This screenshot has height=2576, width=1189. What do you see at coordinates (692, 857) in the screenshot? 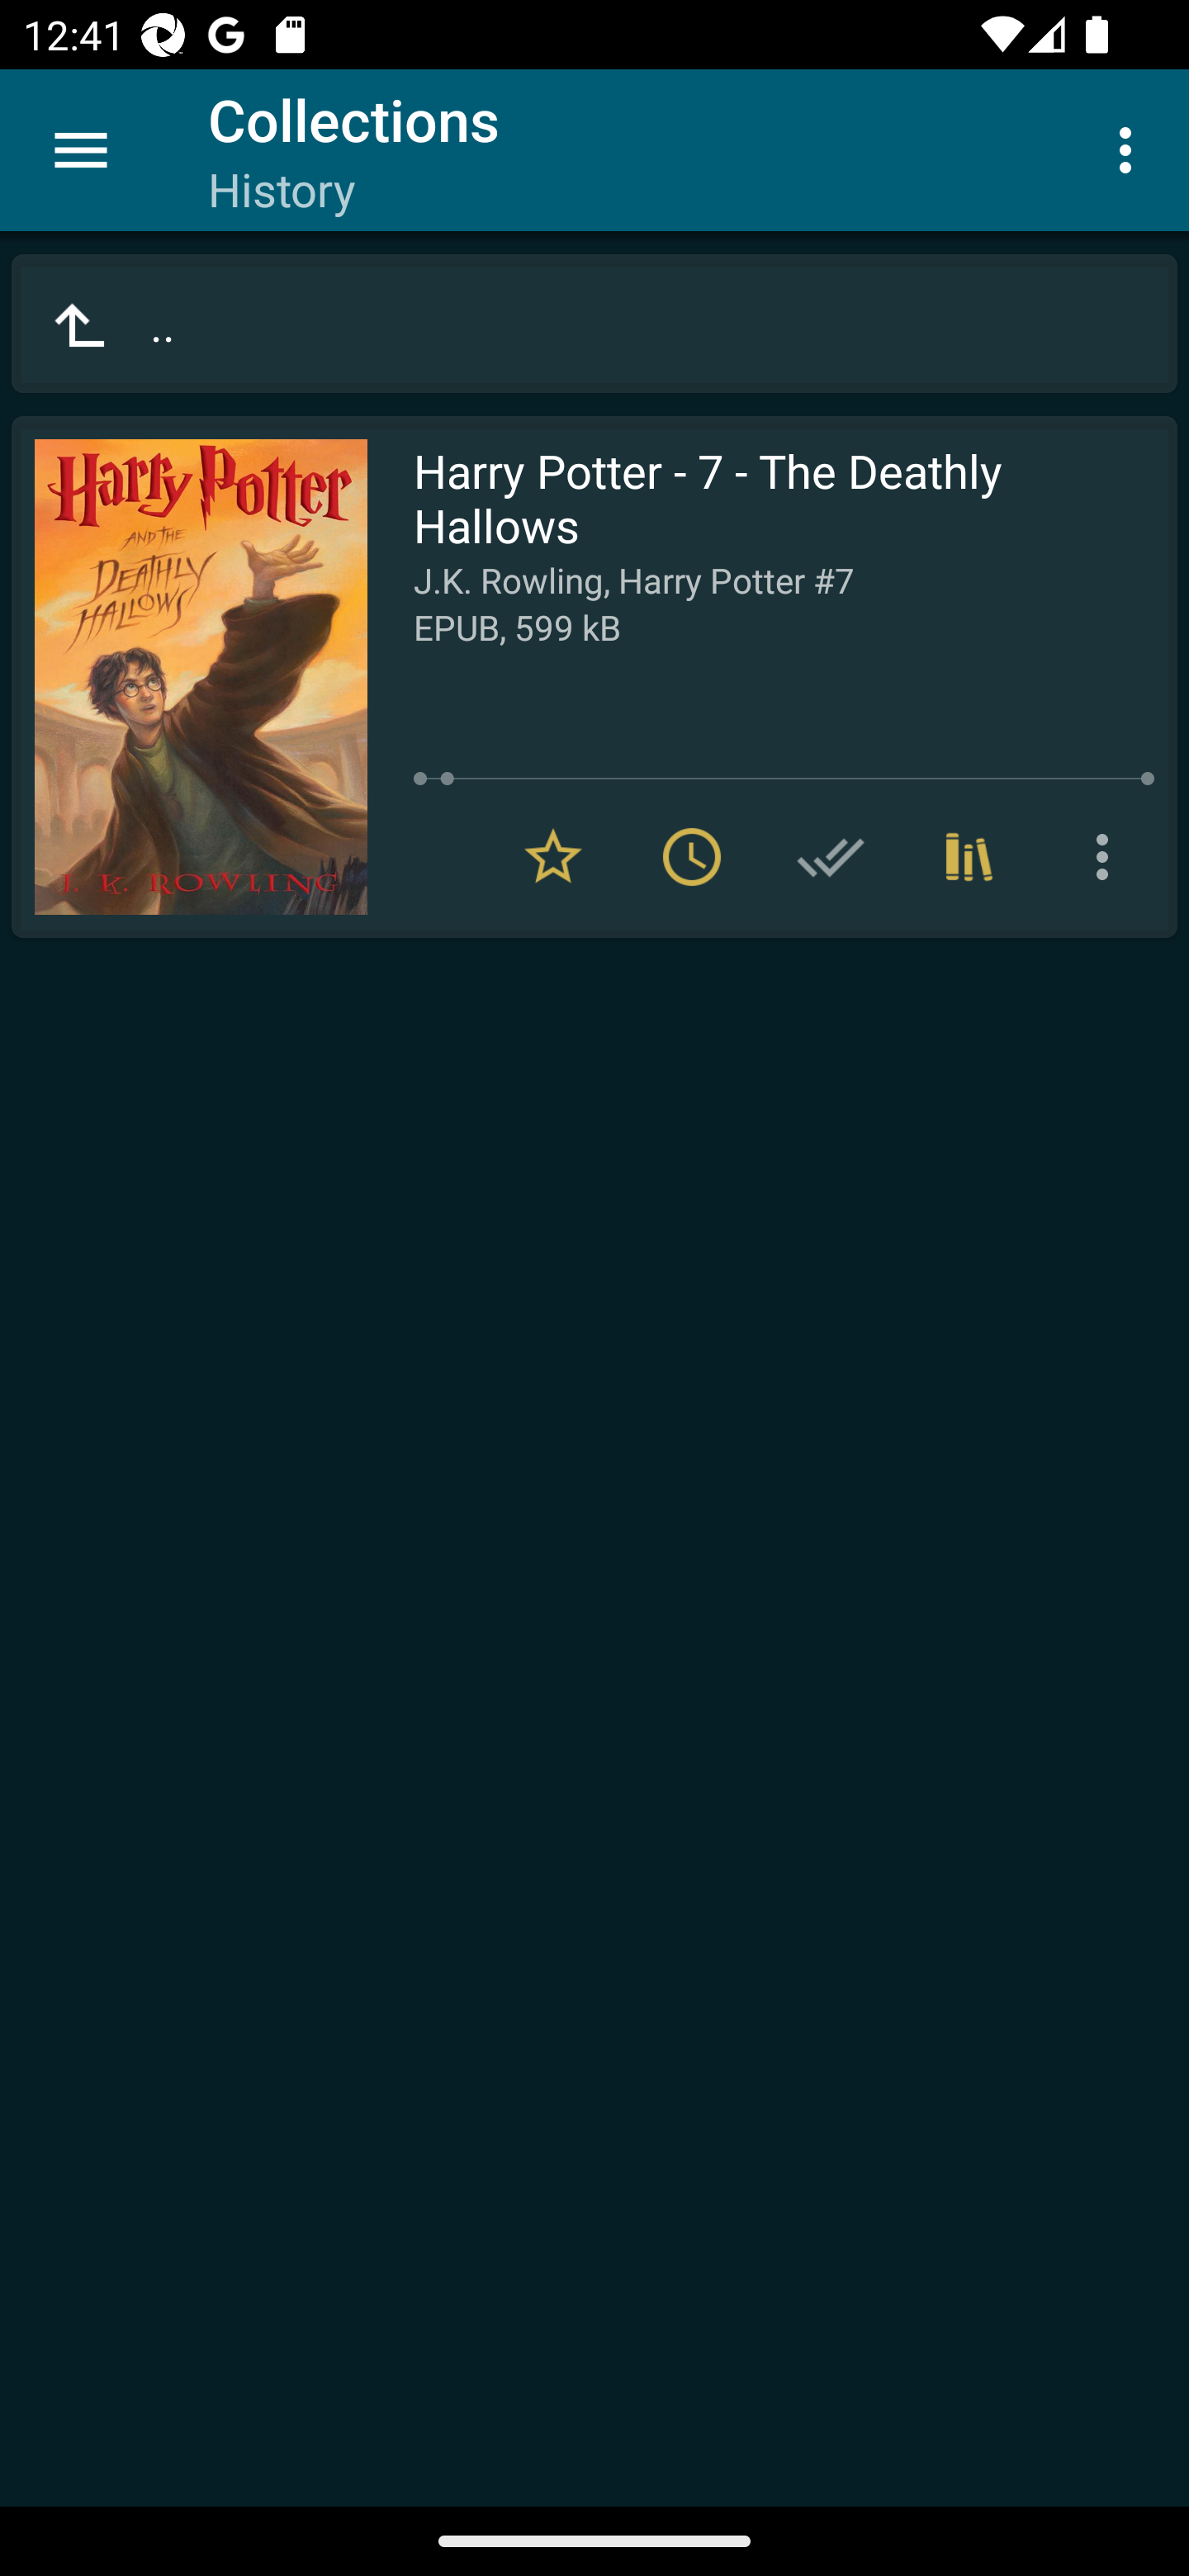
I see `Remove from To read` at bounding box center [692, 857].